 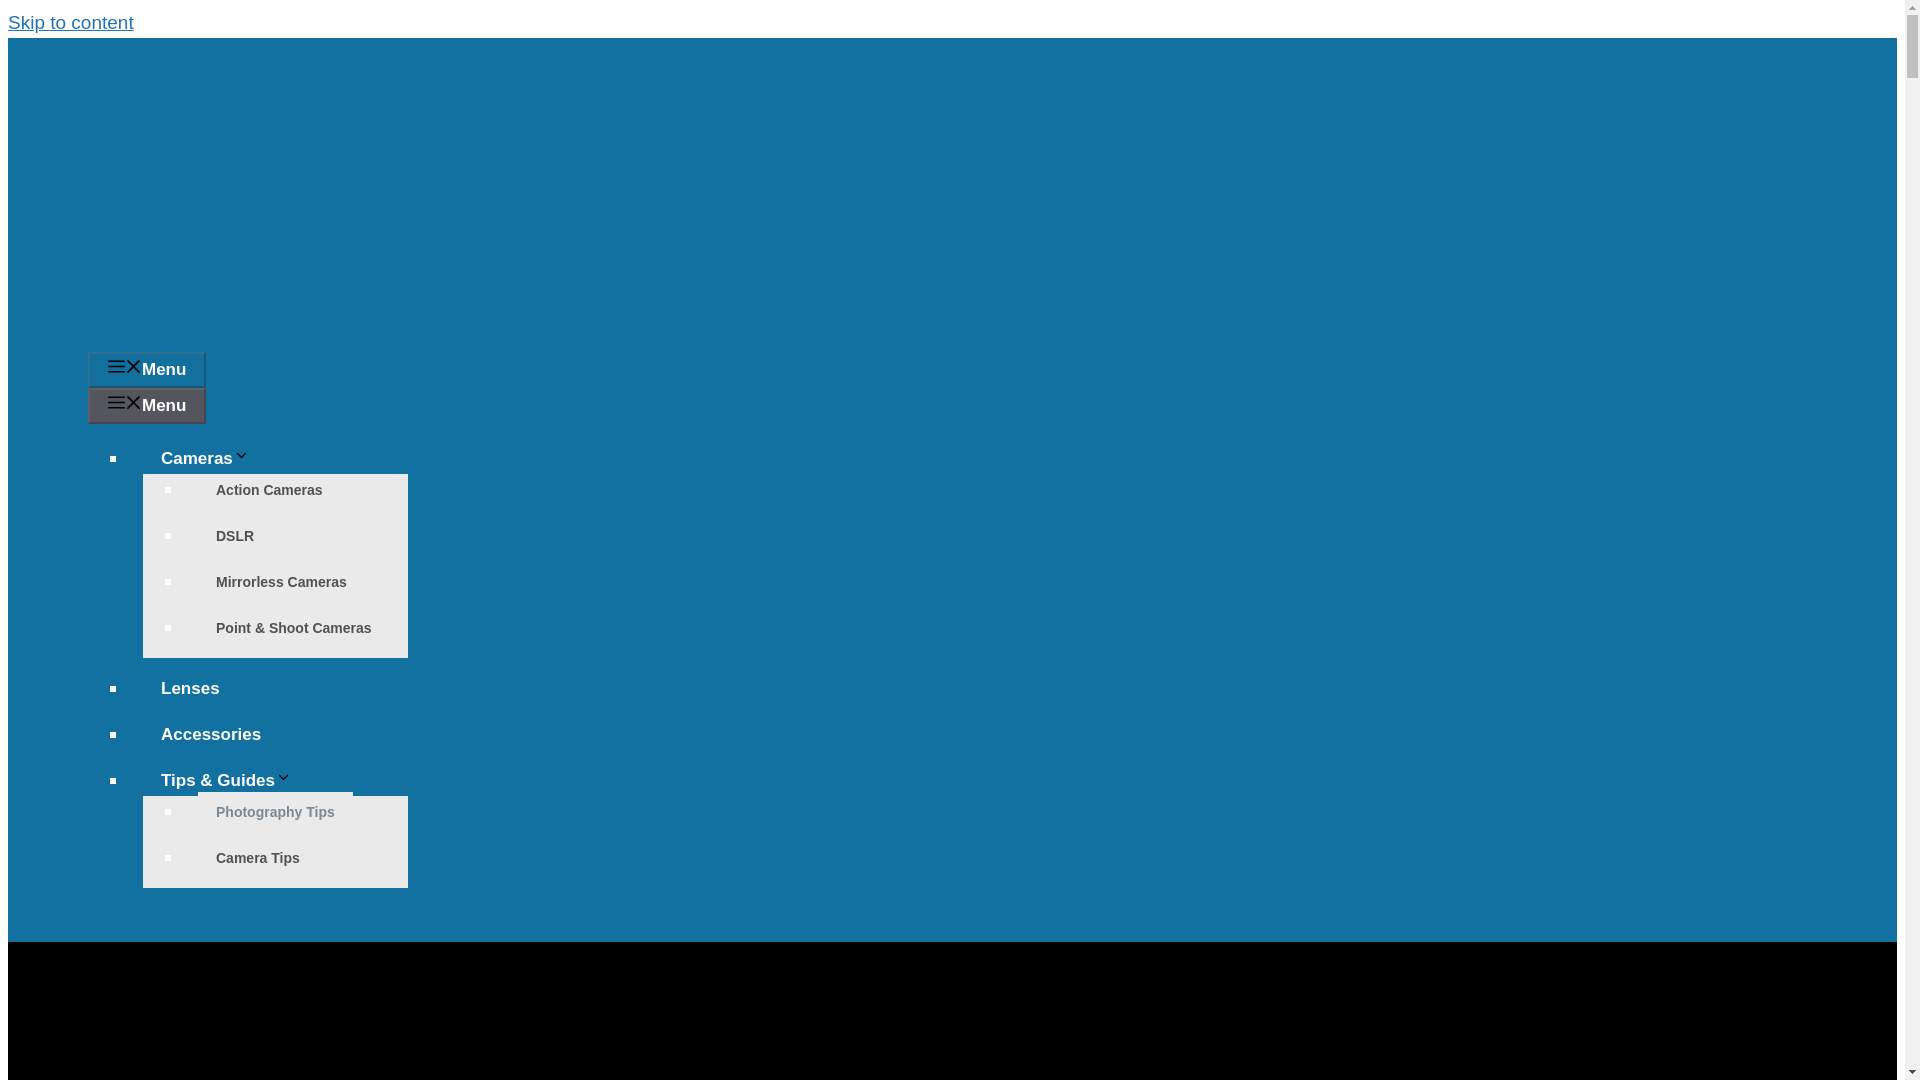 I want to click on DSLR, so click(x=234, y=536).